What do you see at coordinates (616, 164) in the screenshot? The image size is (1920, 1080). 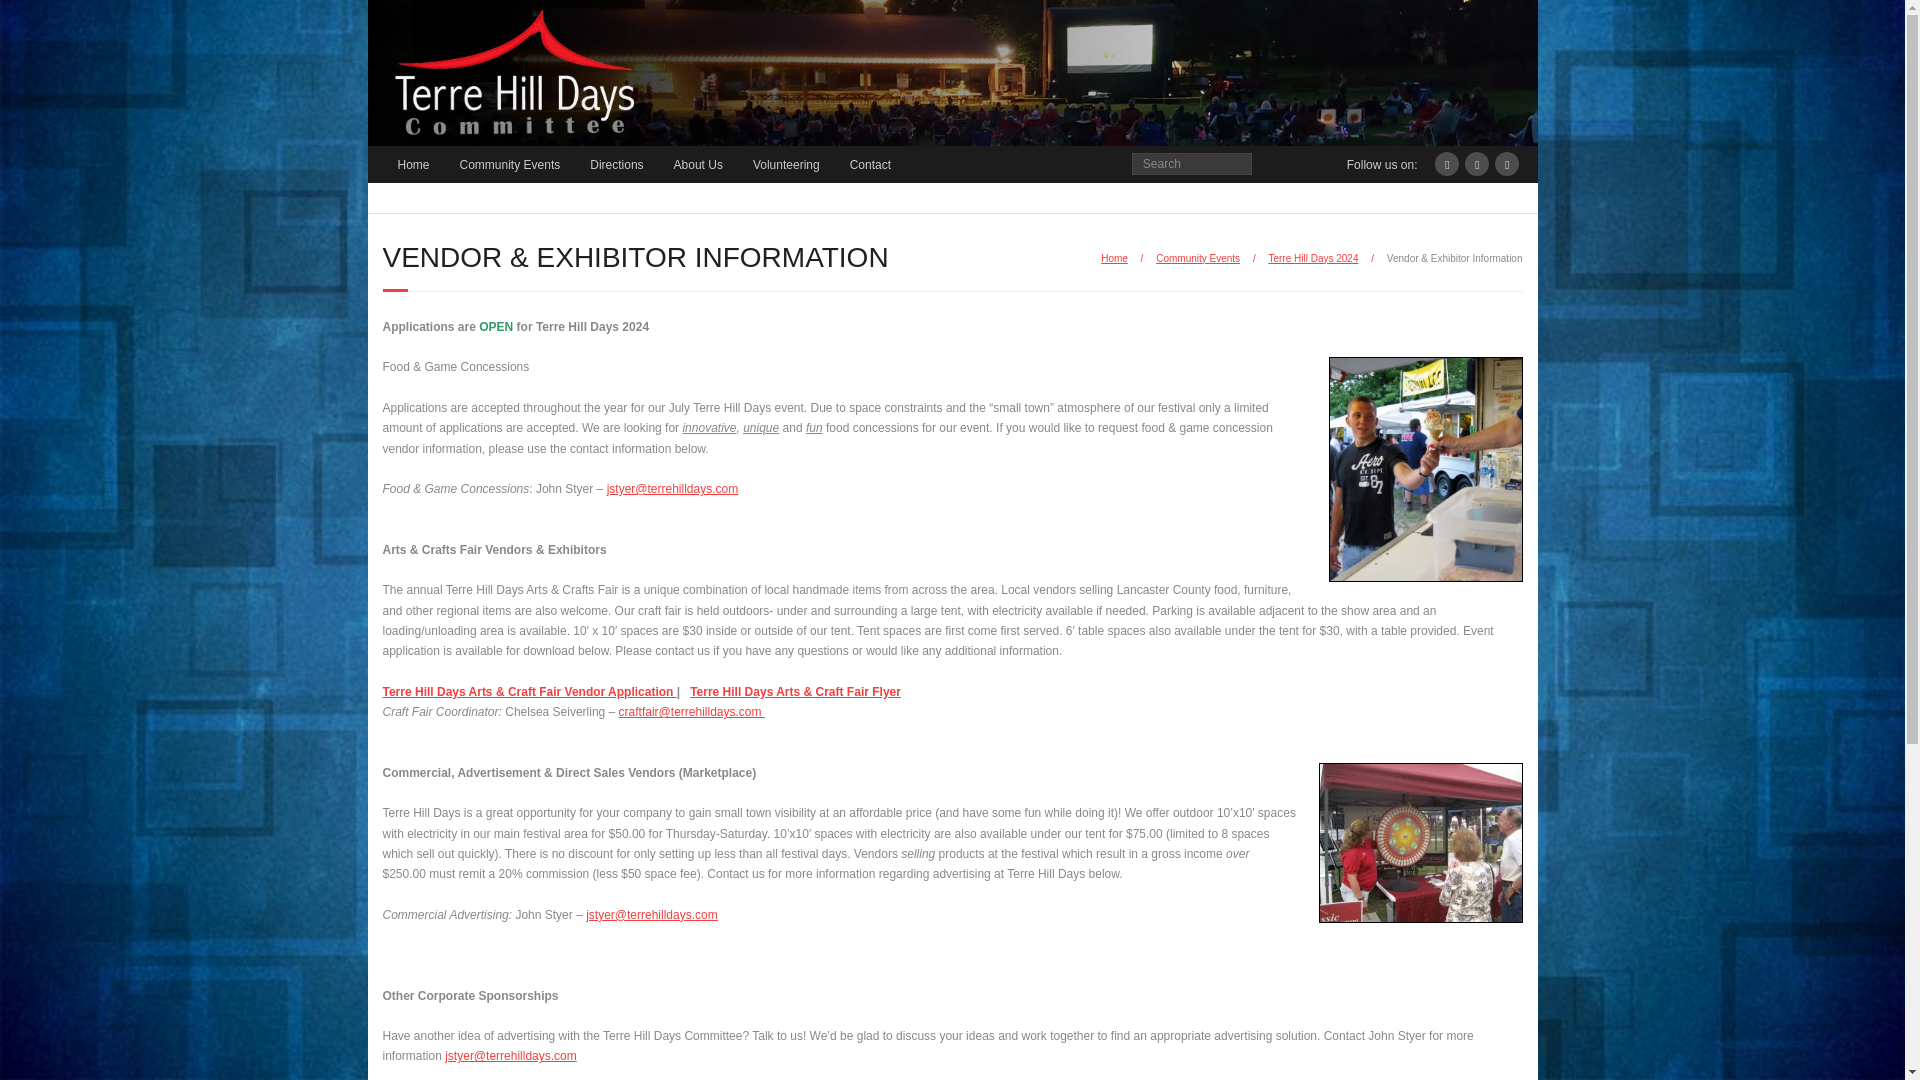 I see `Directions` at bounding box center [616, 164].